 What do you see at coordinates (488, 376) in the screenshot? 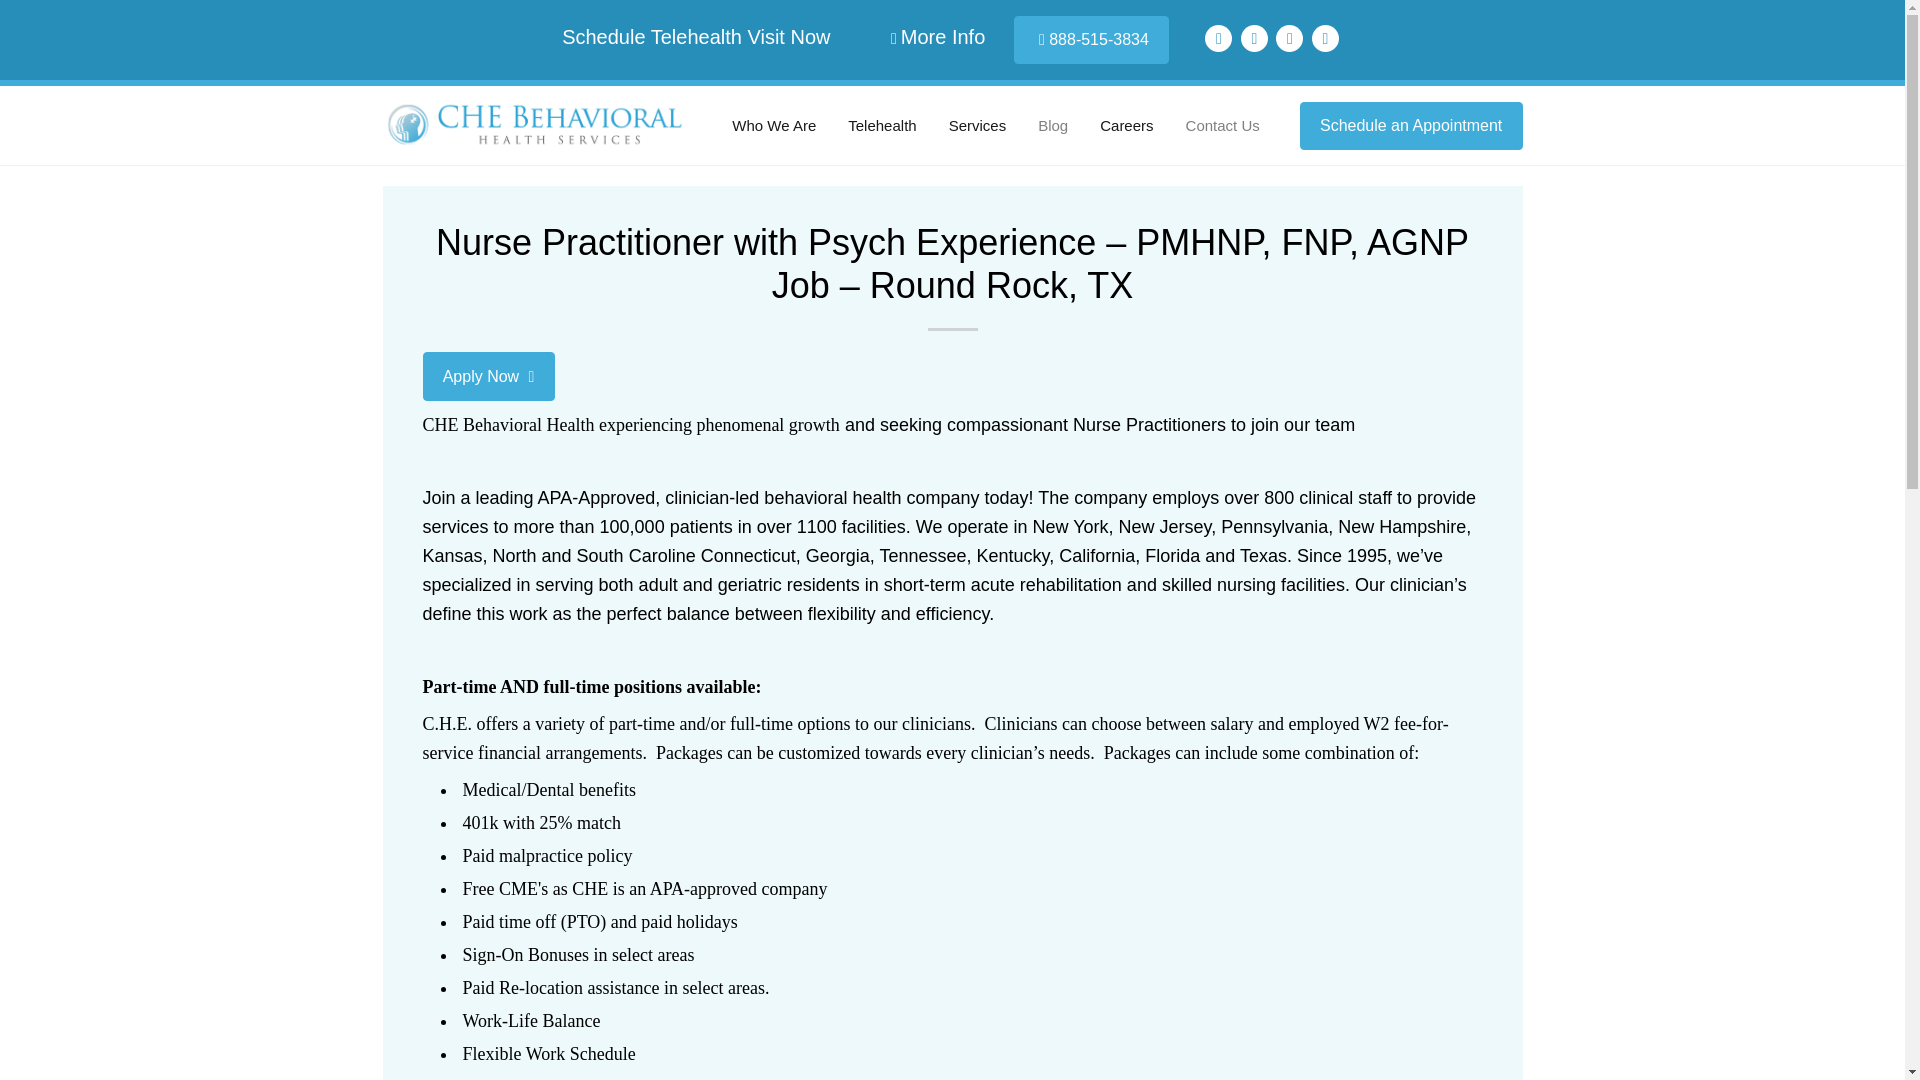
I see `Apply Now` at bounding box center [488, 376].